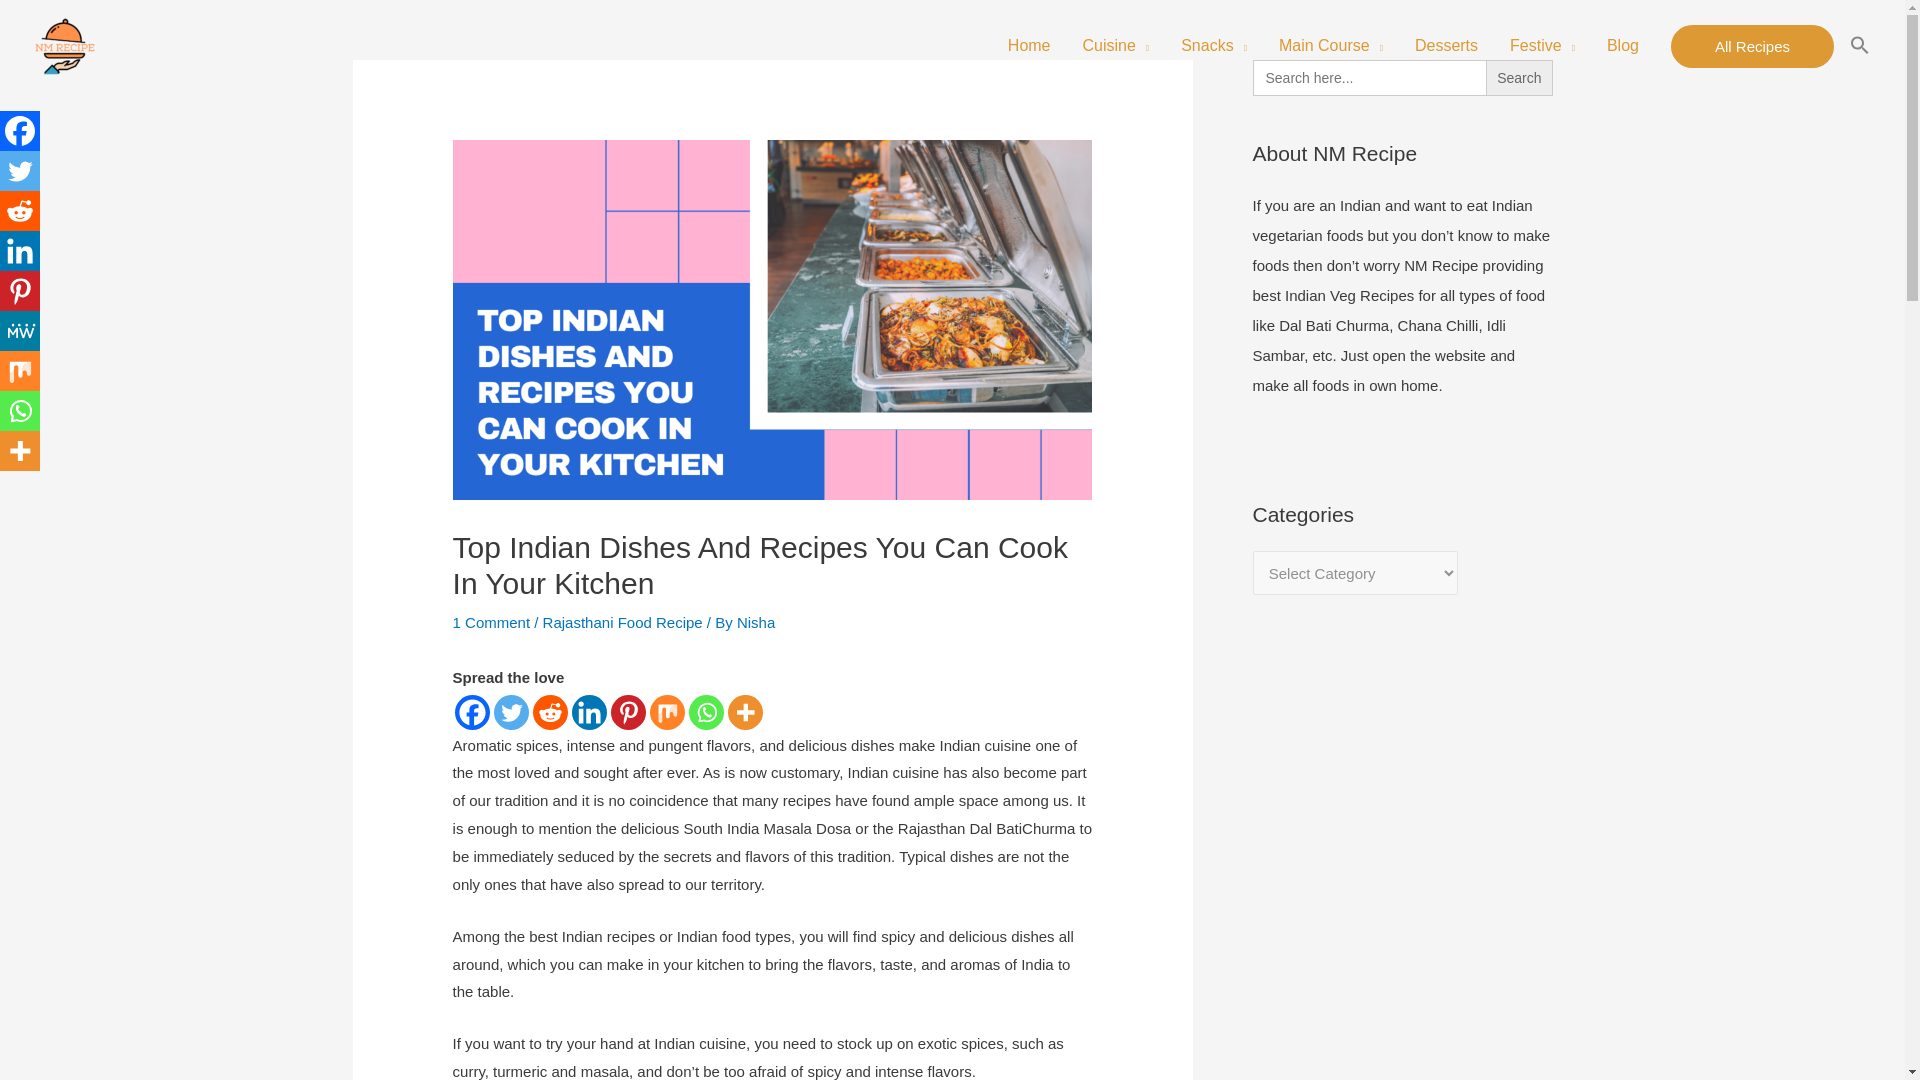 The image size is (1920, 1080). I want to click on Nisha, so click(756, 622).